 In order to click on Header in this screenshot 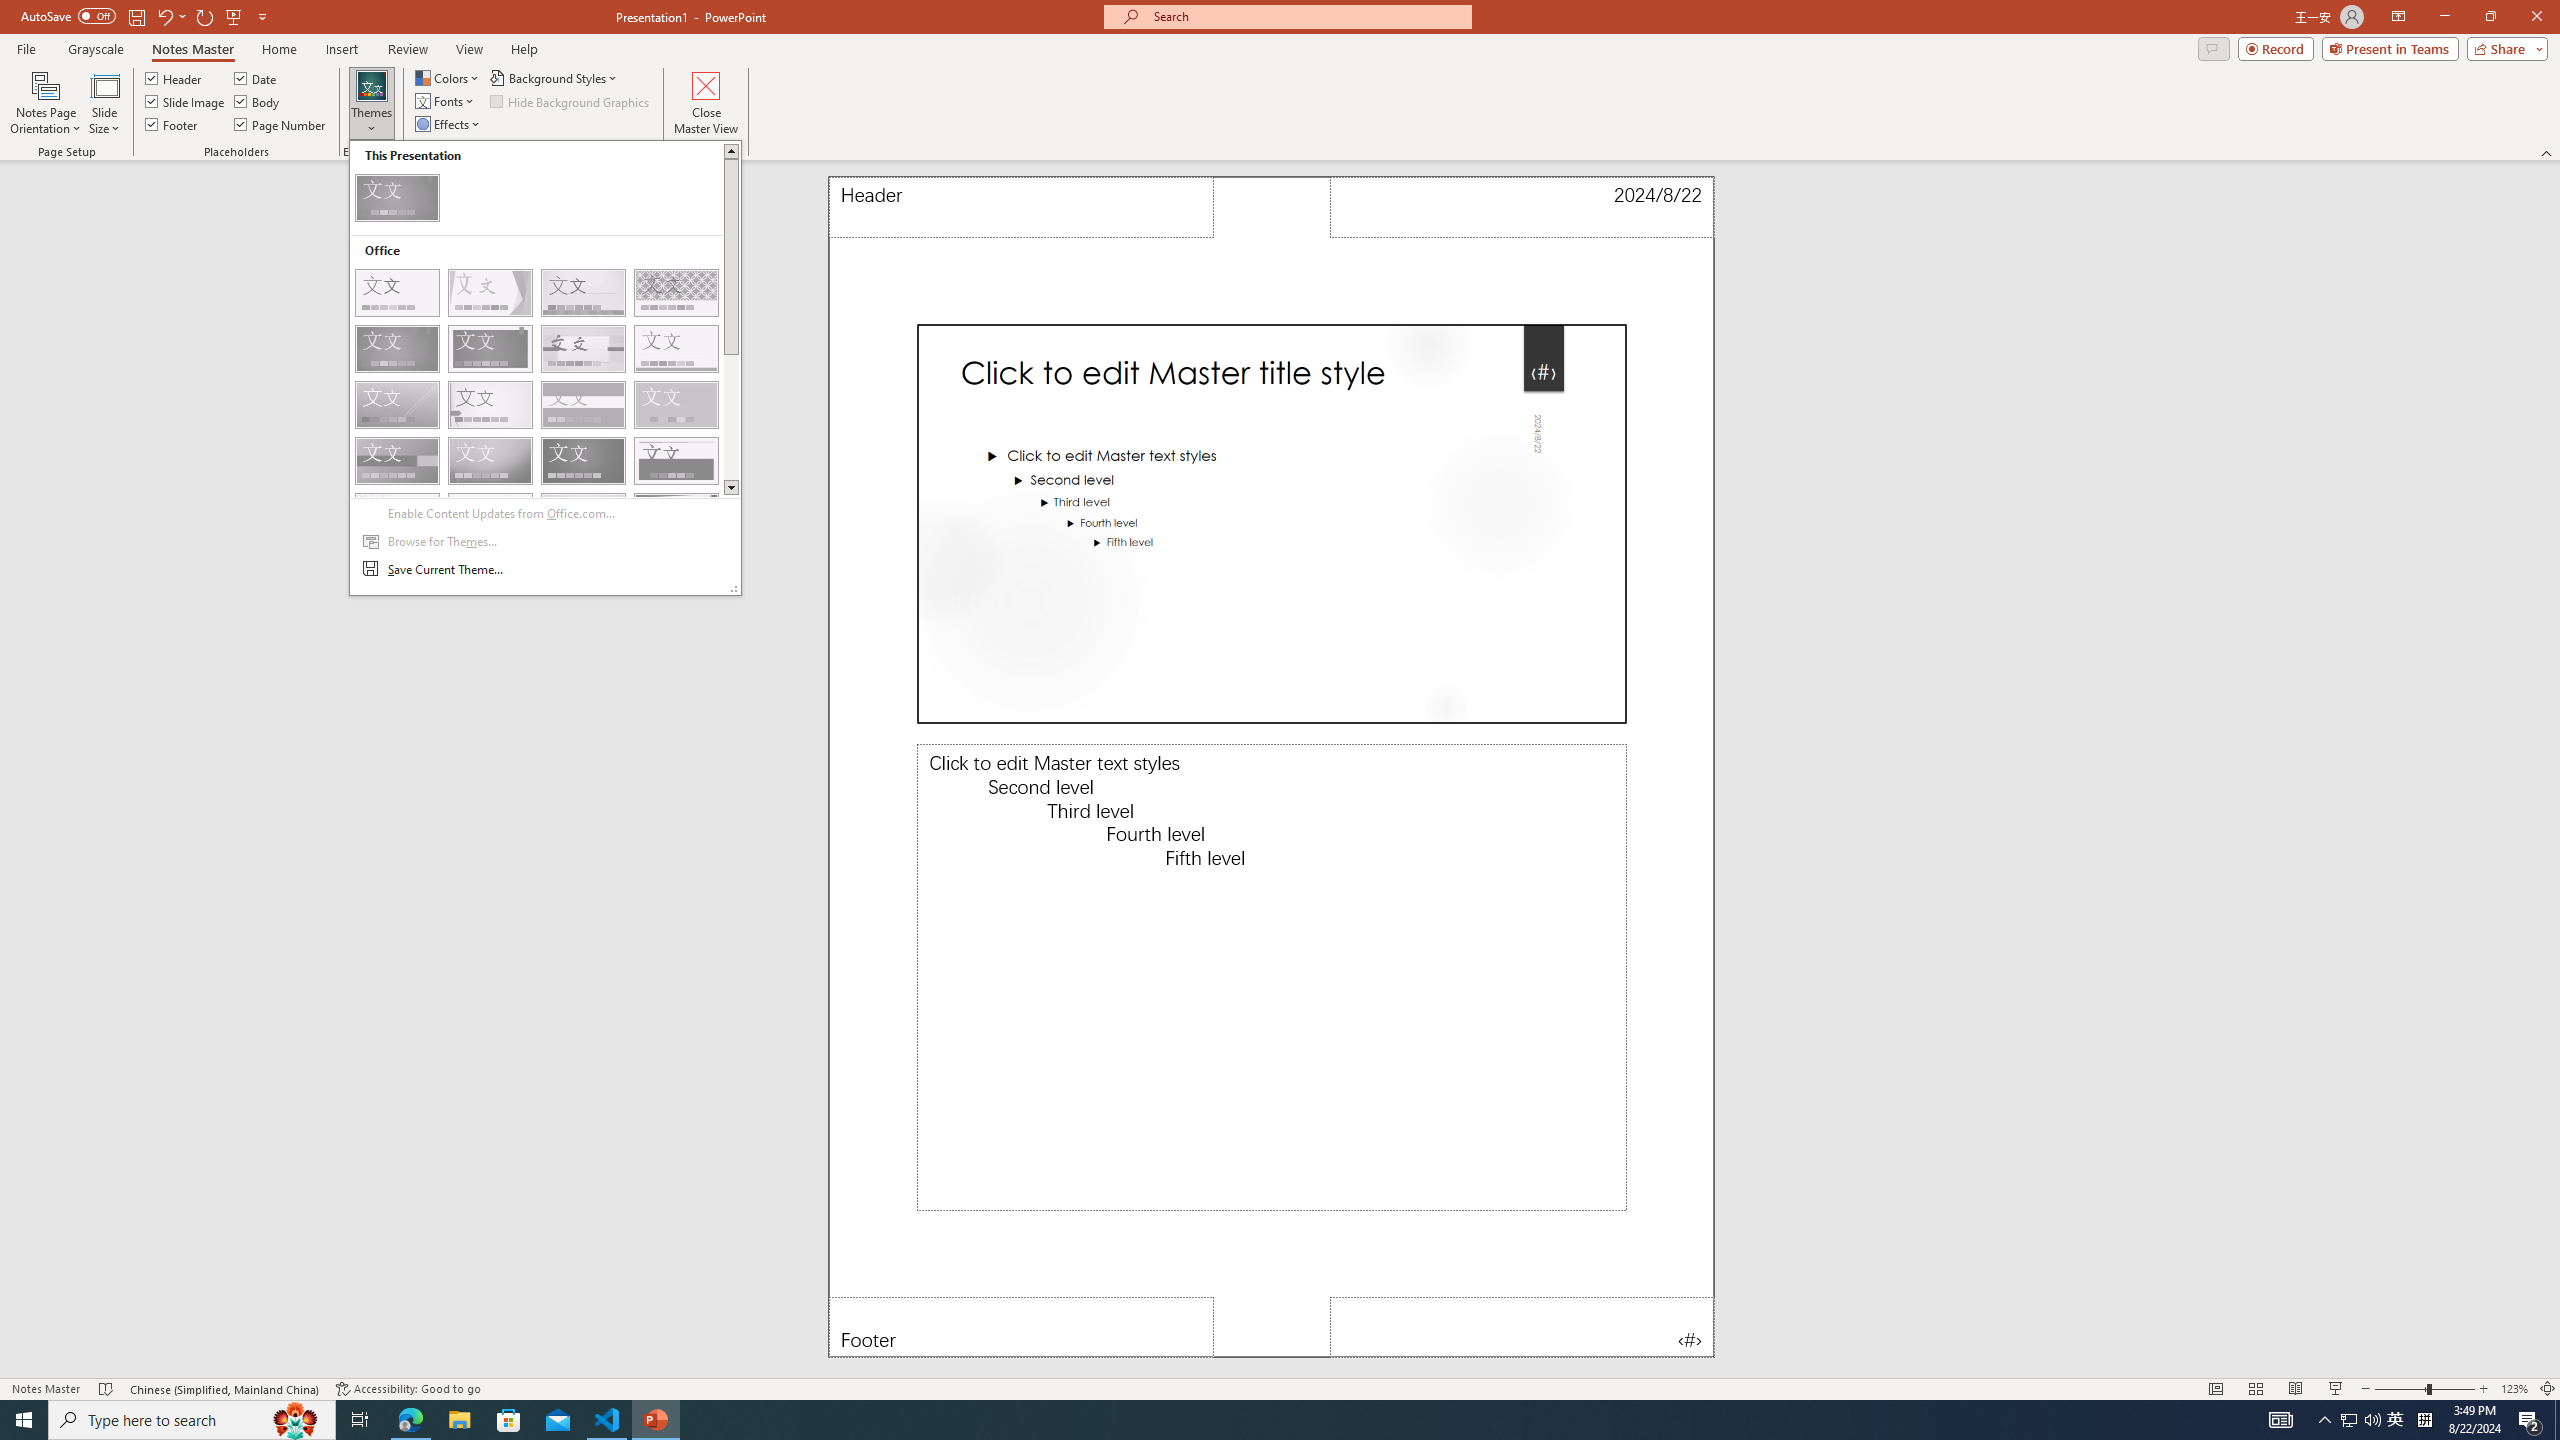, I will do `click(1021, 207)`.